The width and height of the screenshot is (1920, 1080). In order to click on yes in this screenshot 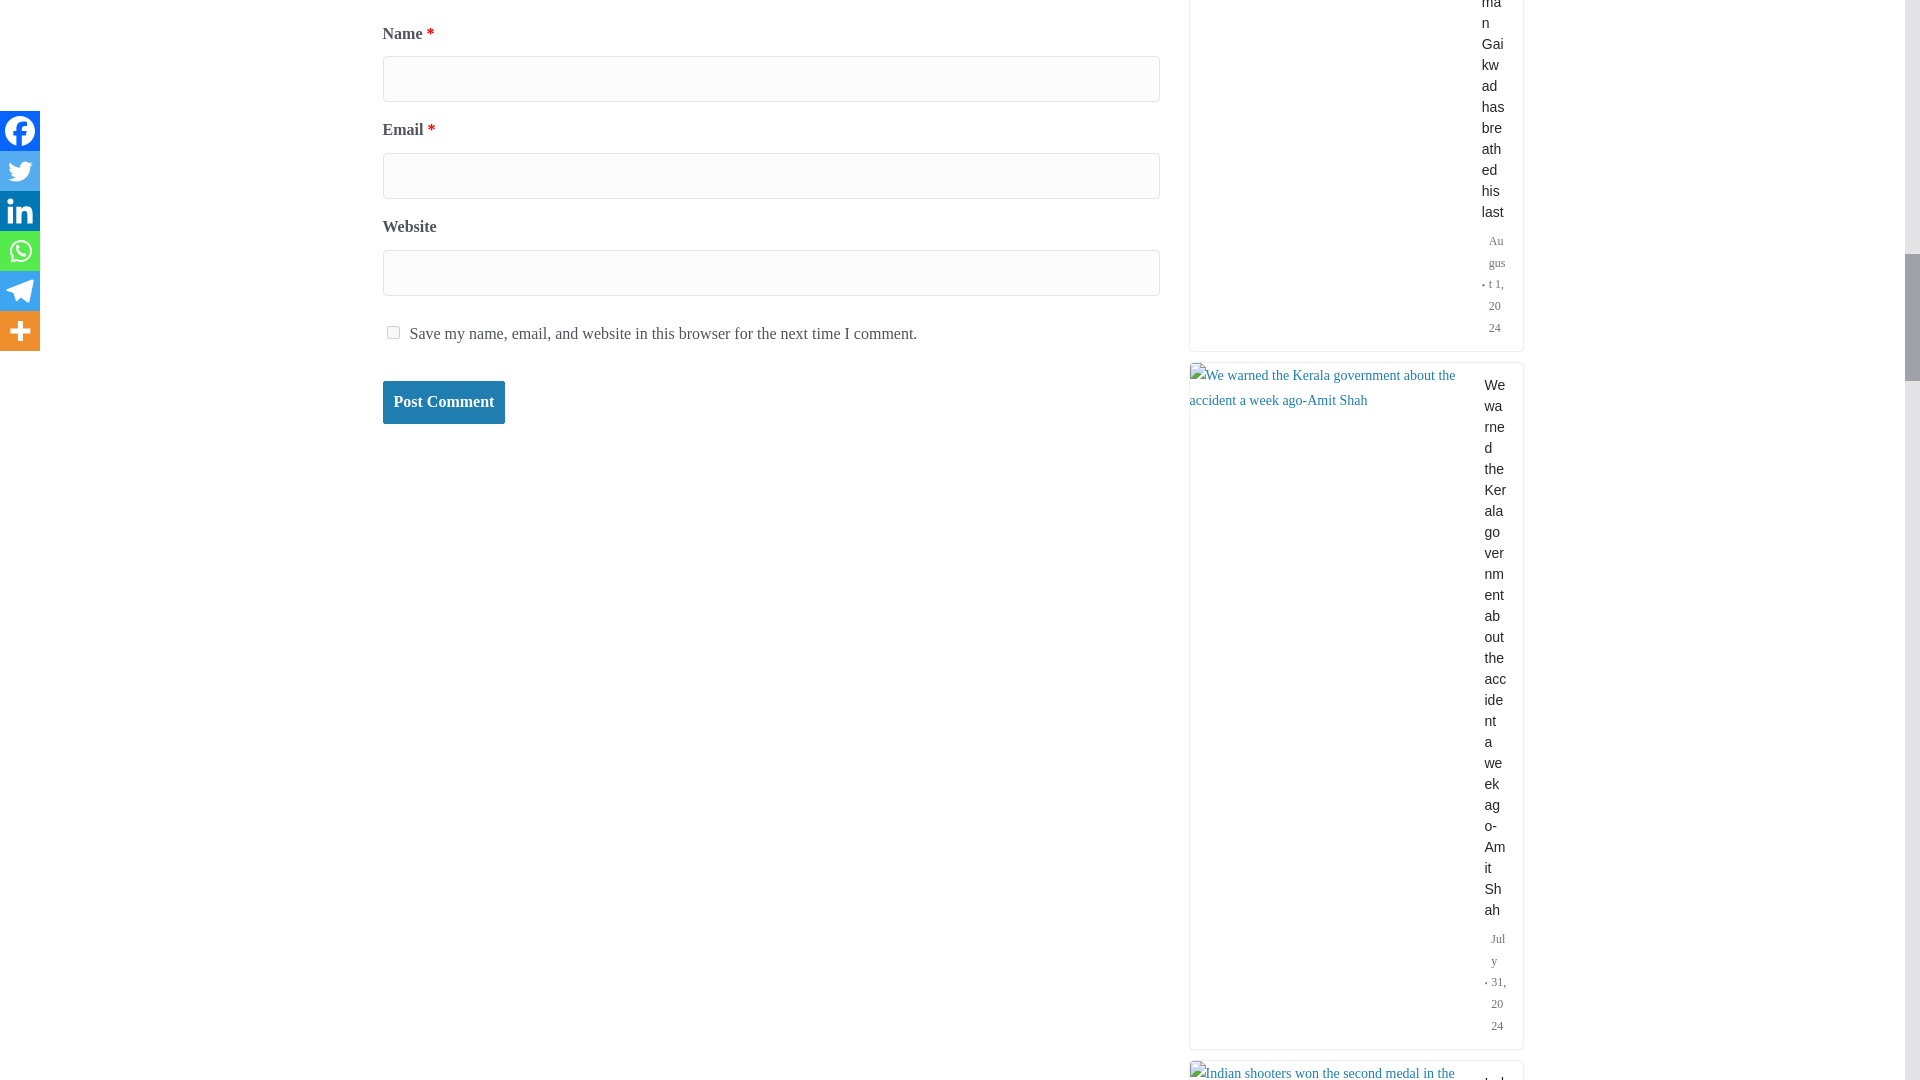, I will do `click(392, 332)`.